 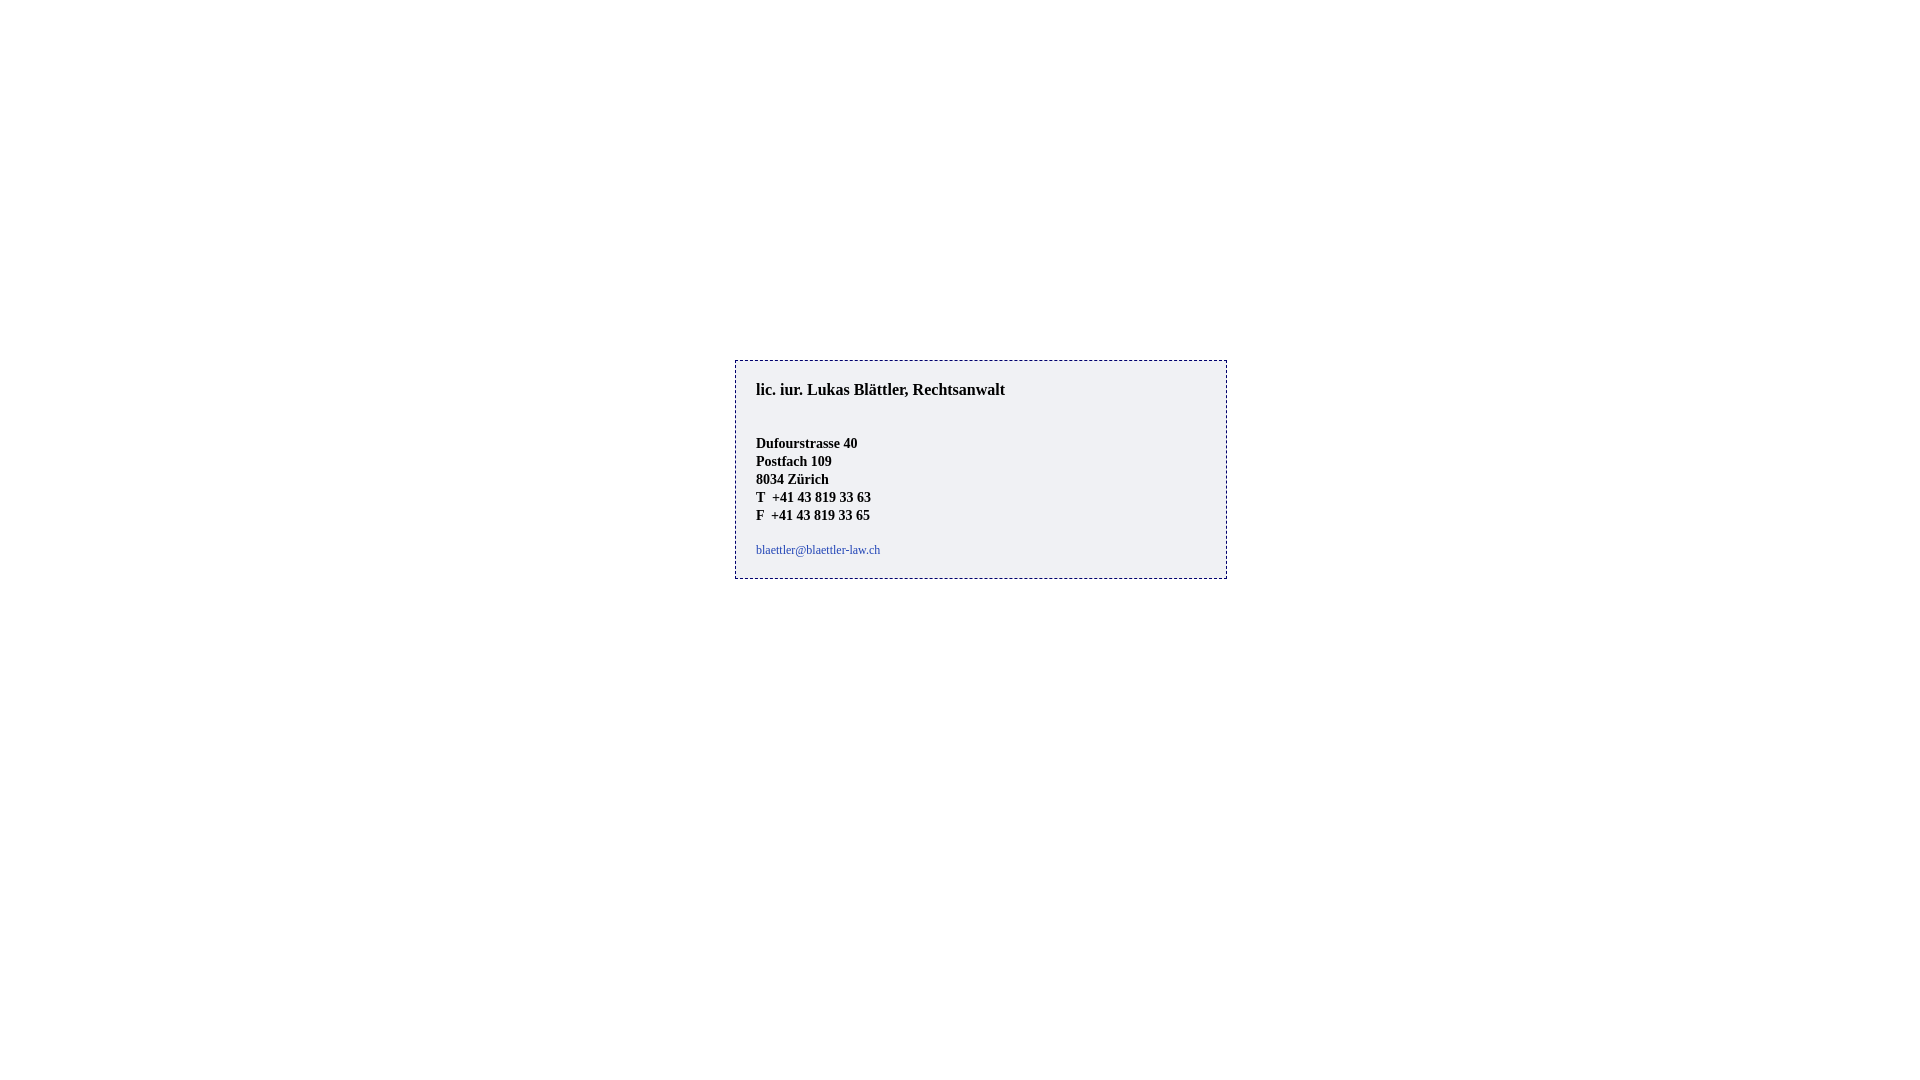 I want to click on blaettler@blaettler-law.ch, so click(x=818, y=550).